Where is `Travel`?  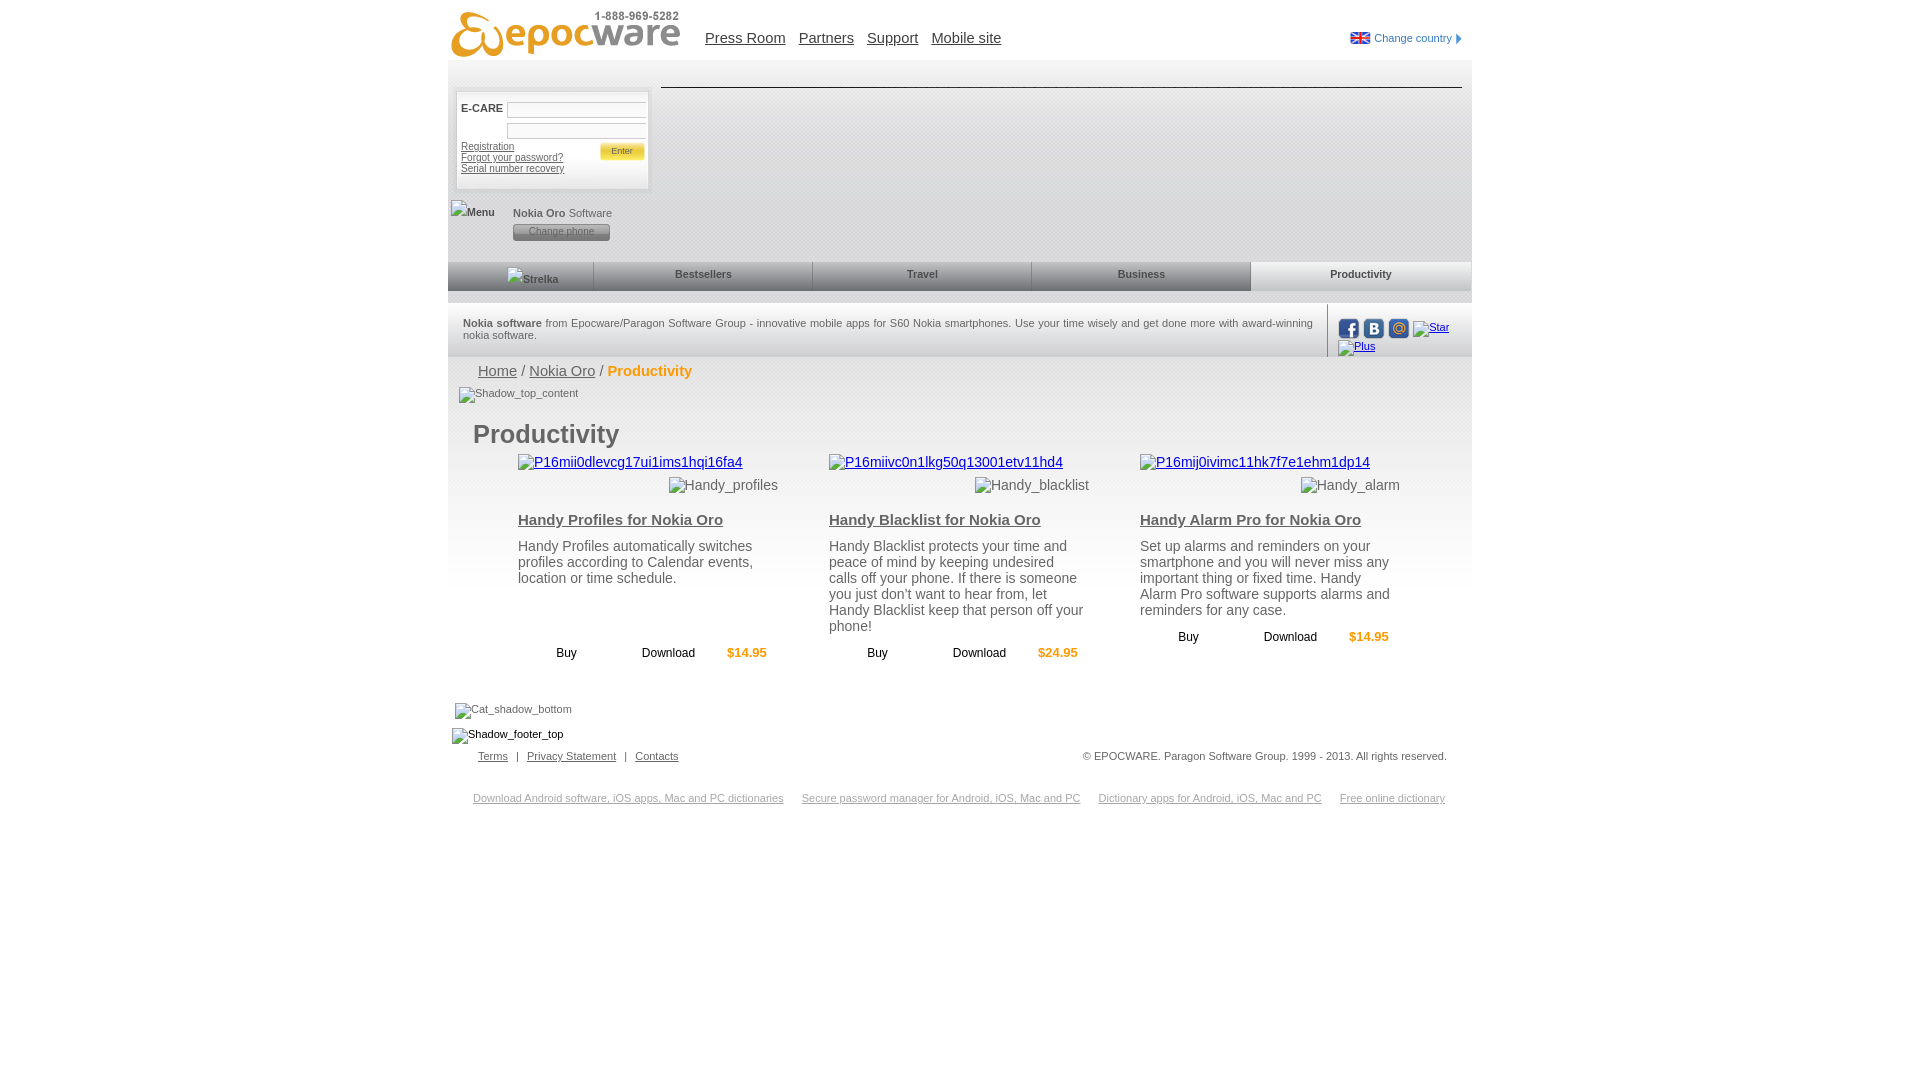
Travel is located at coordinates (922, 276).